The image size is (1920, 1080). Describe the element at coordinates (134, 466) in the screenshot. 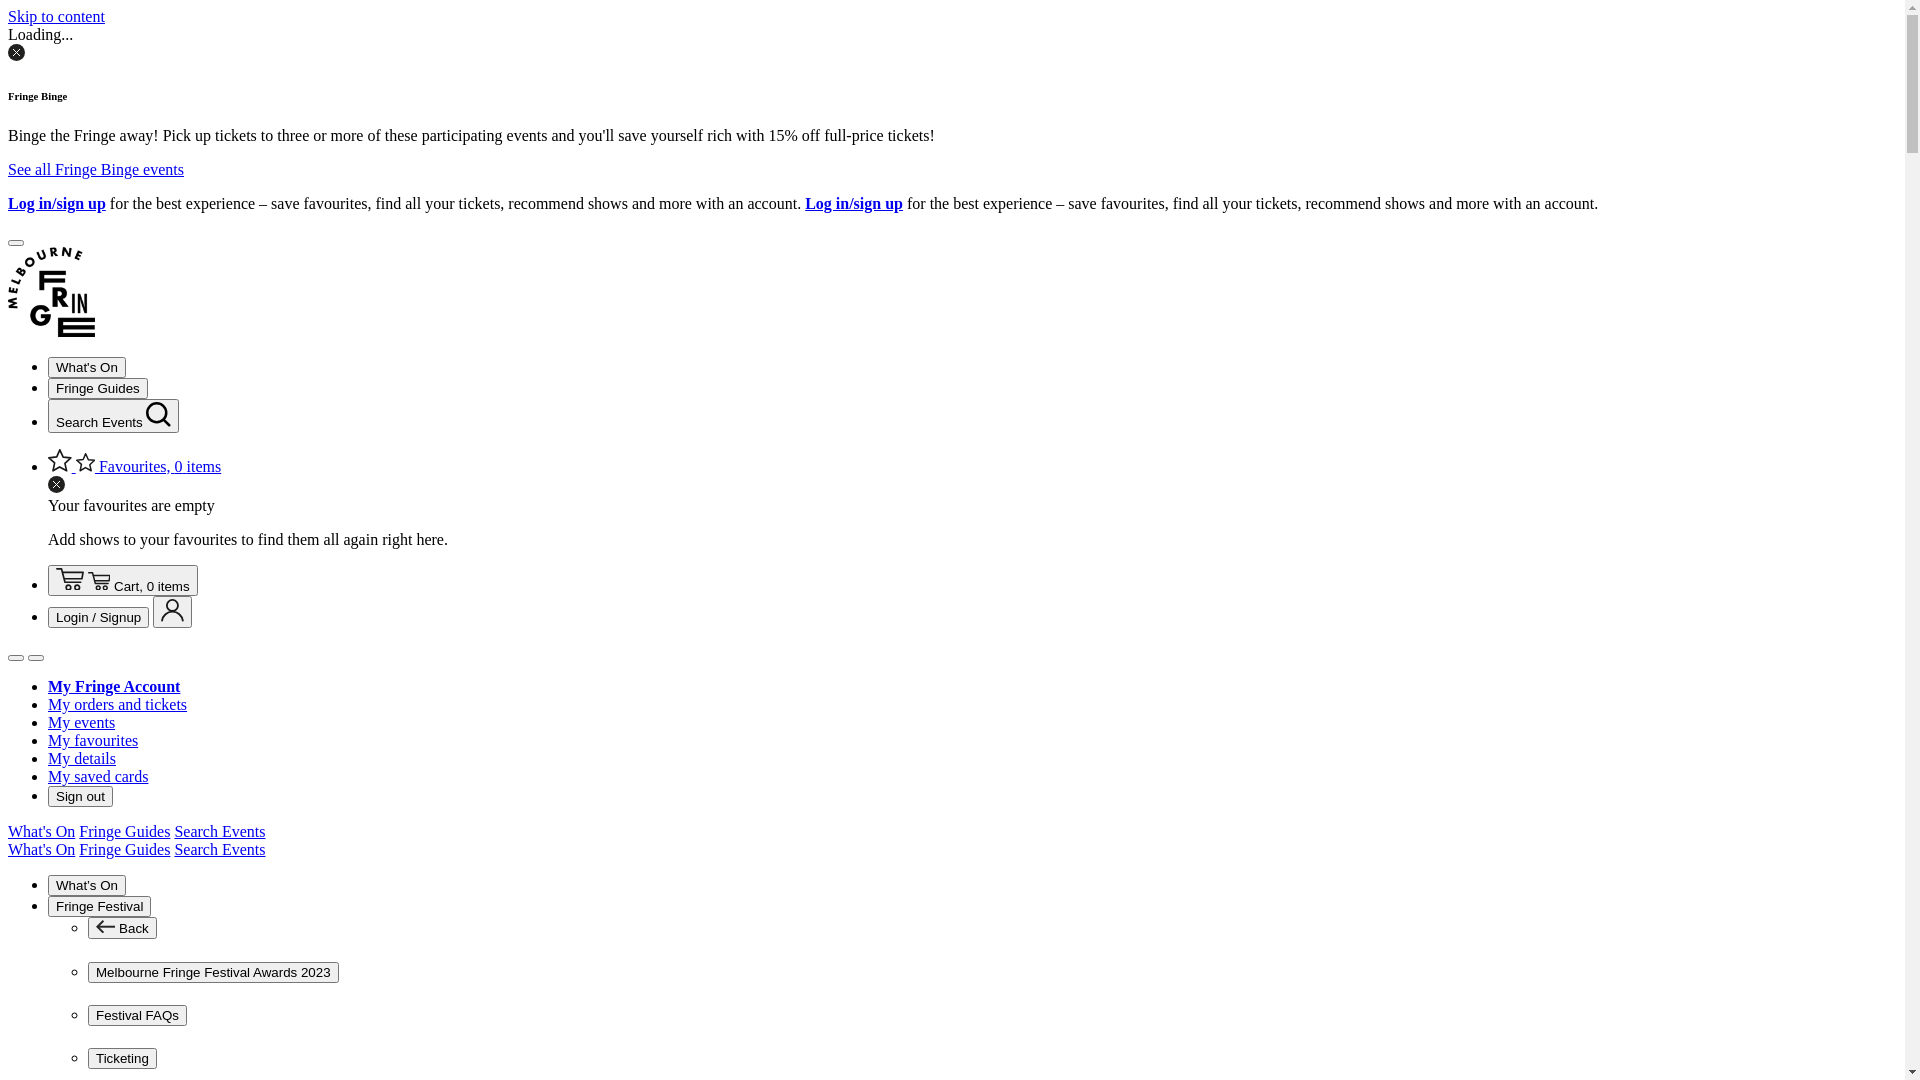

I see `Favourites, 0 items` at that location.